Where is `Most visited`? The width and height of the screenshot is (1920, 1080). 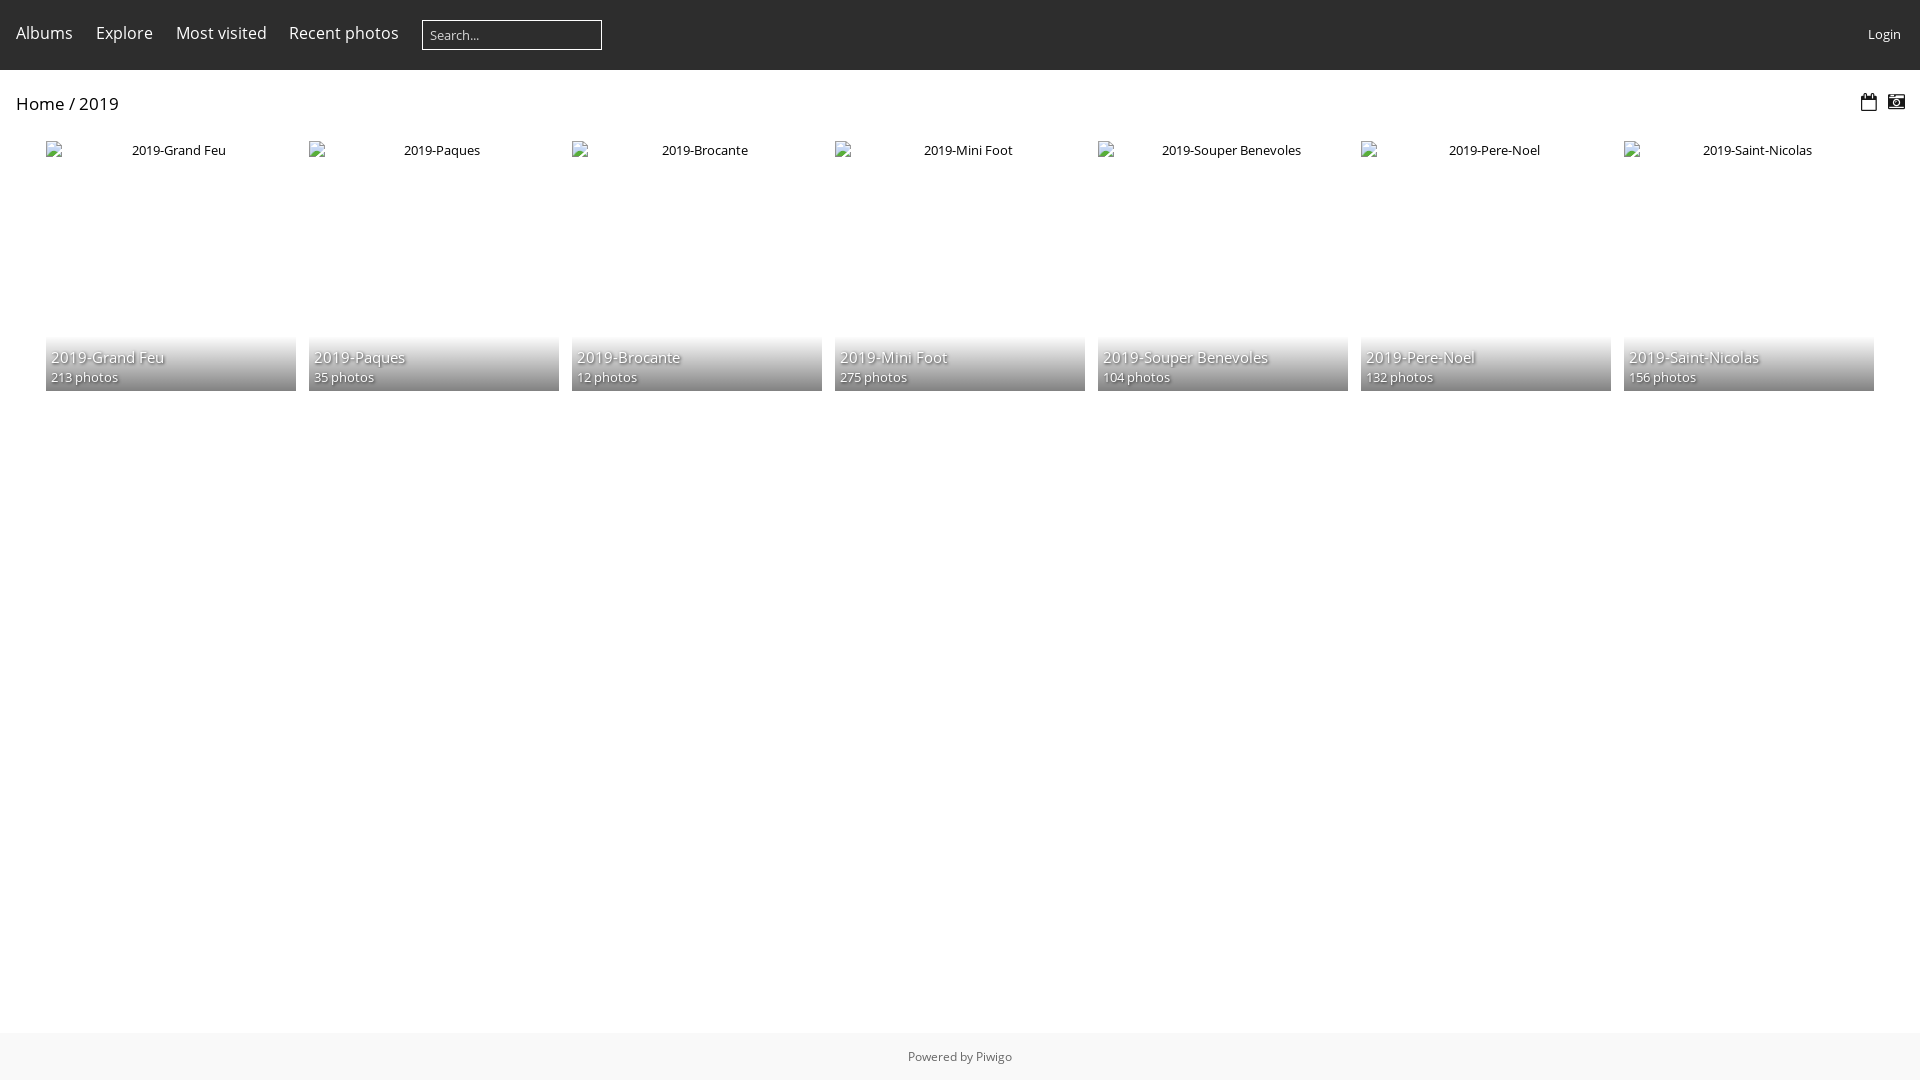
Most visited is located at coordinates (222, 33).